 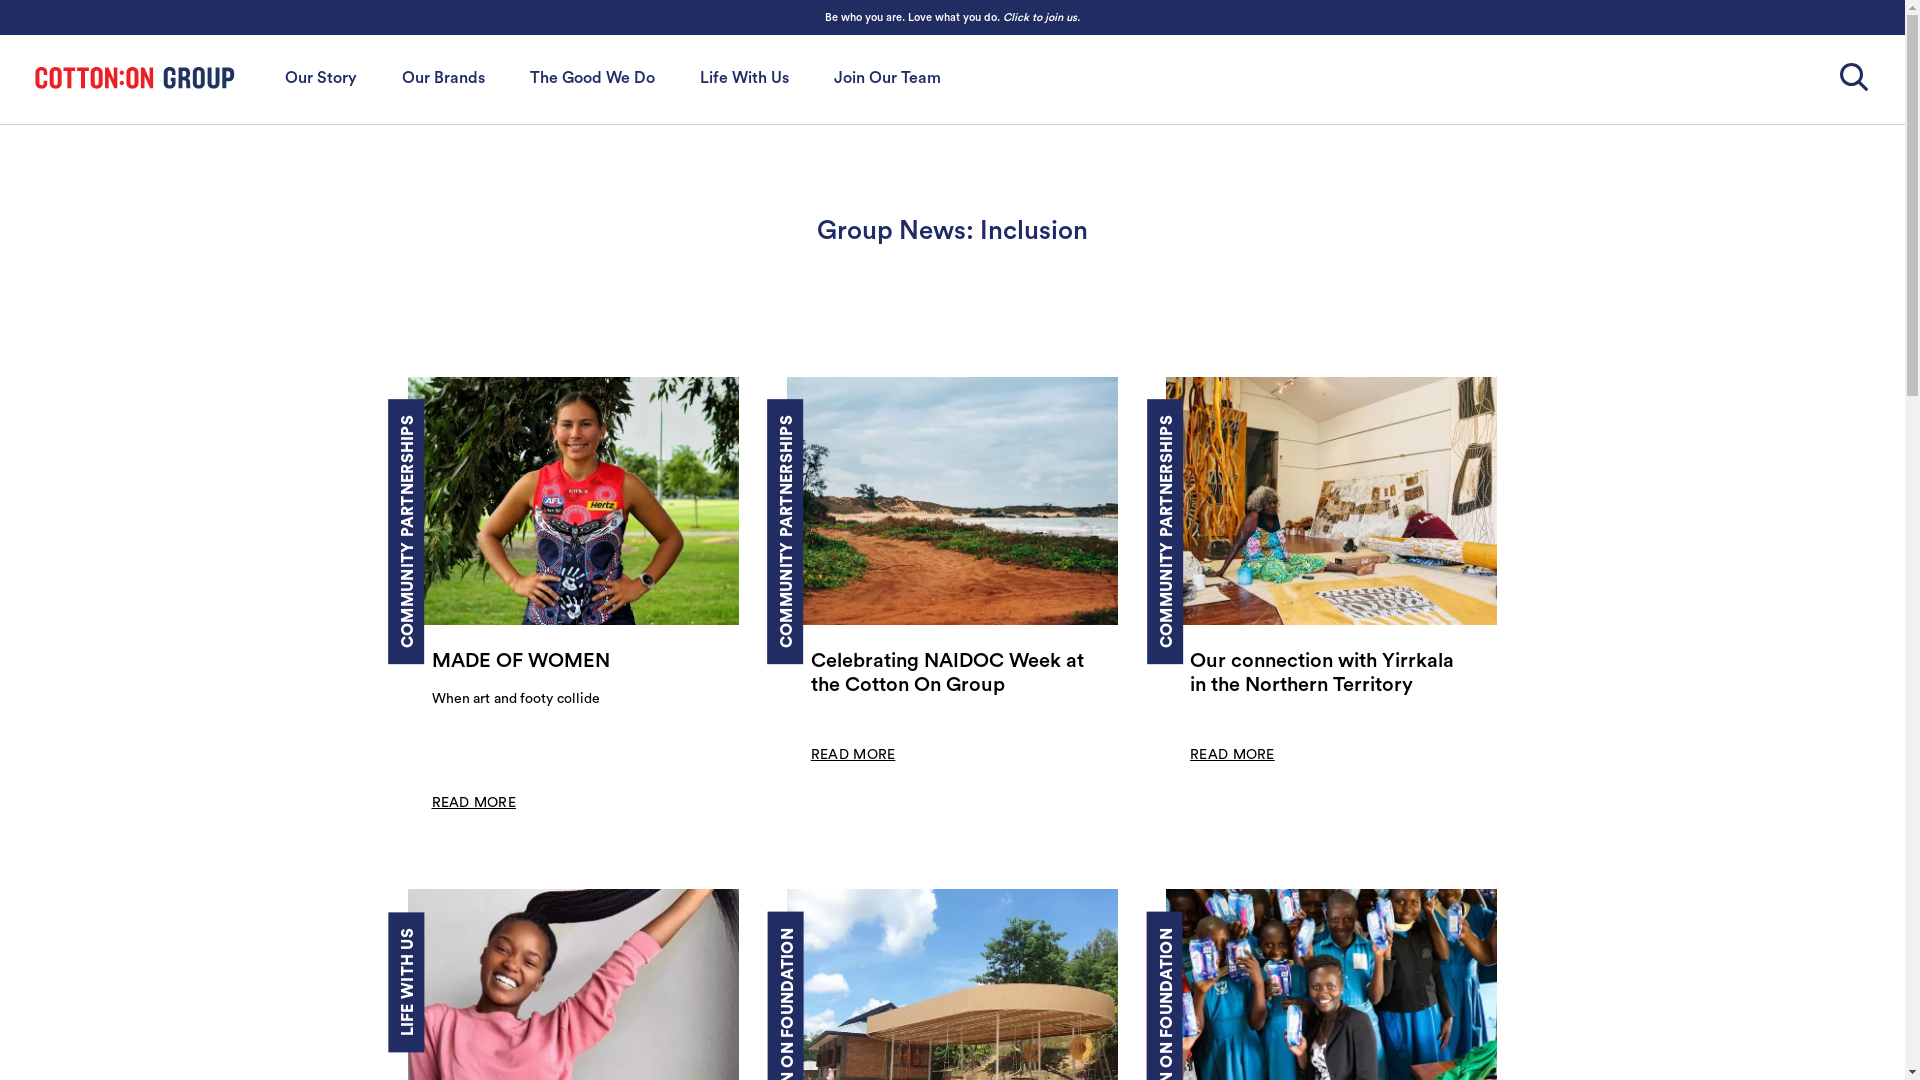 What do you see at coordinates (444, 78) in the screenshot?
I see `Our Brands` at bounding box center [444, 78].